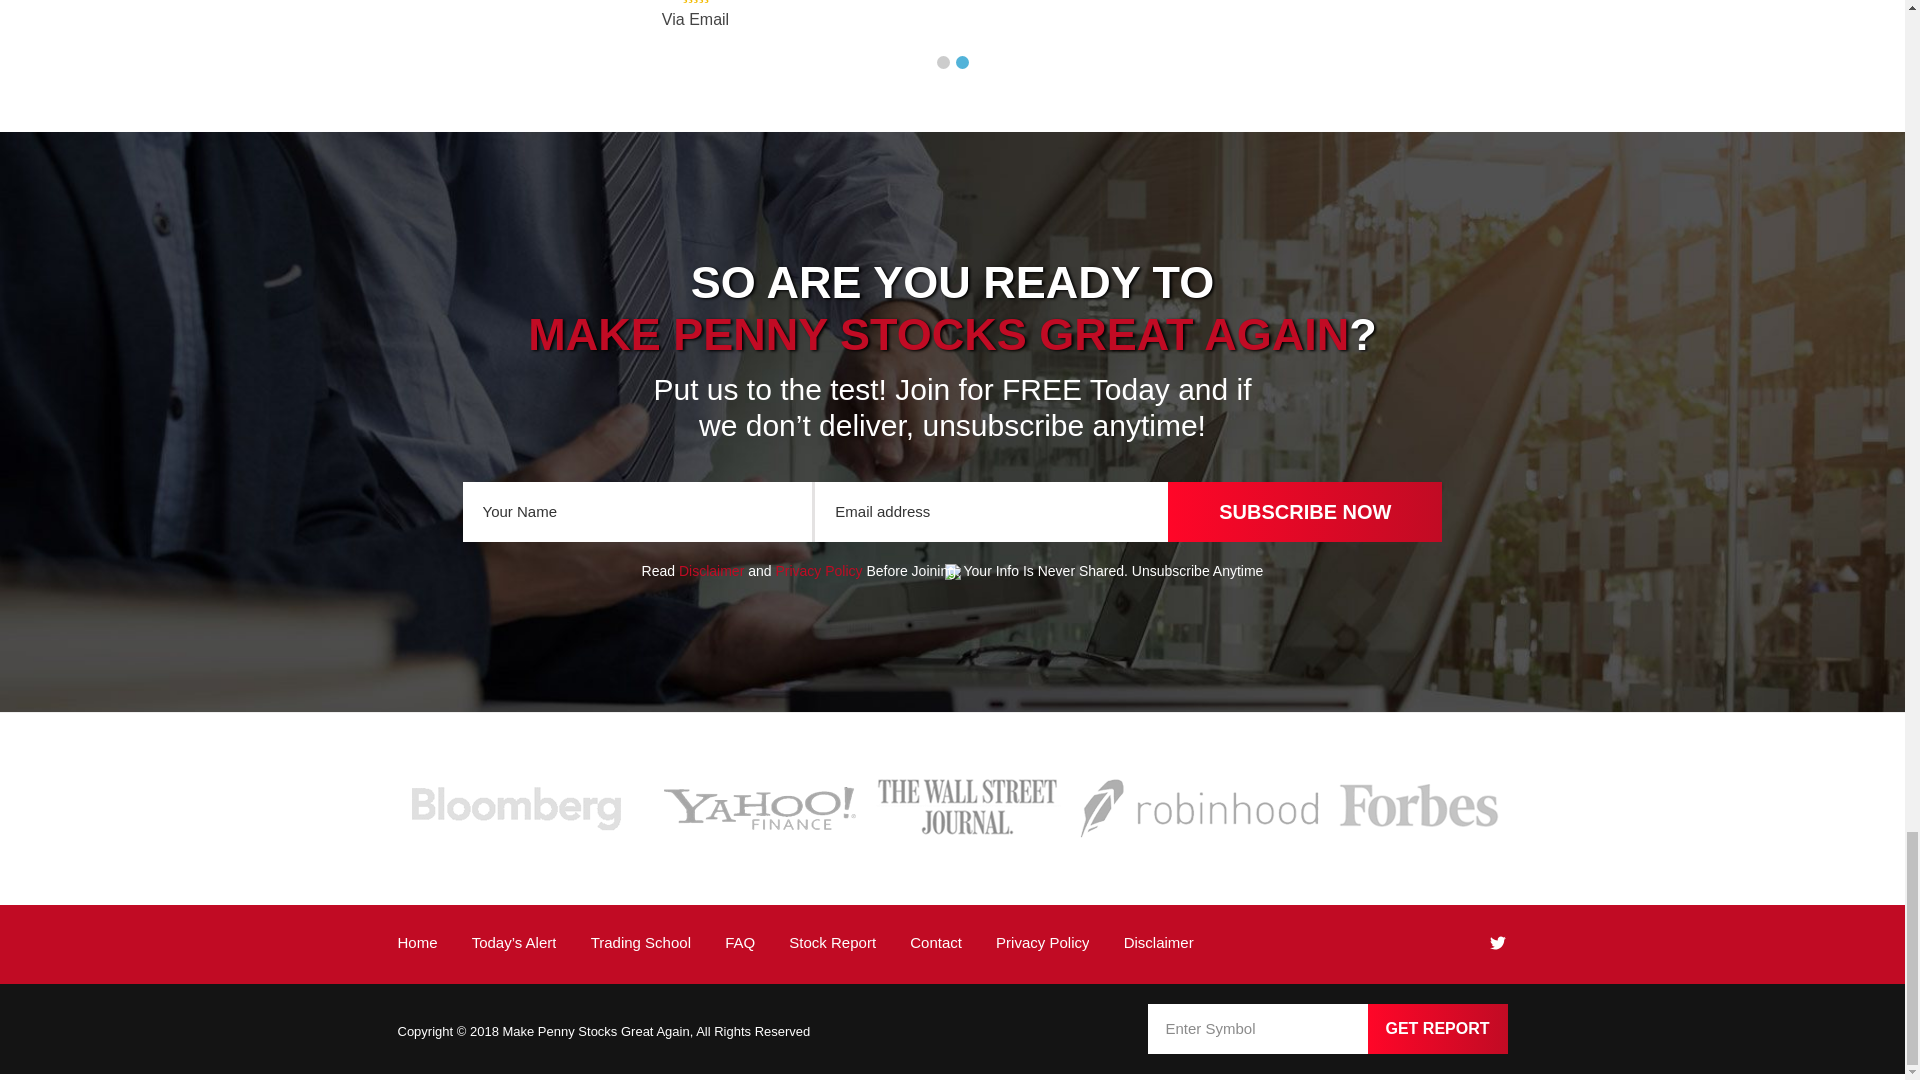  I want to click on Privacy Policy, so click(818, 570).